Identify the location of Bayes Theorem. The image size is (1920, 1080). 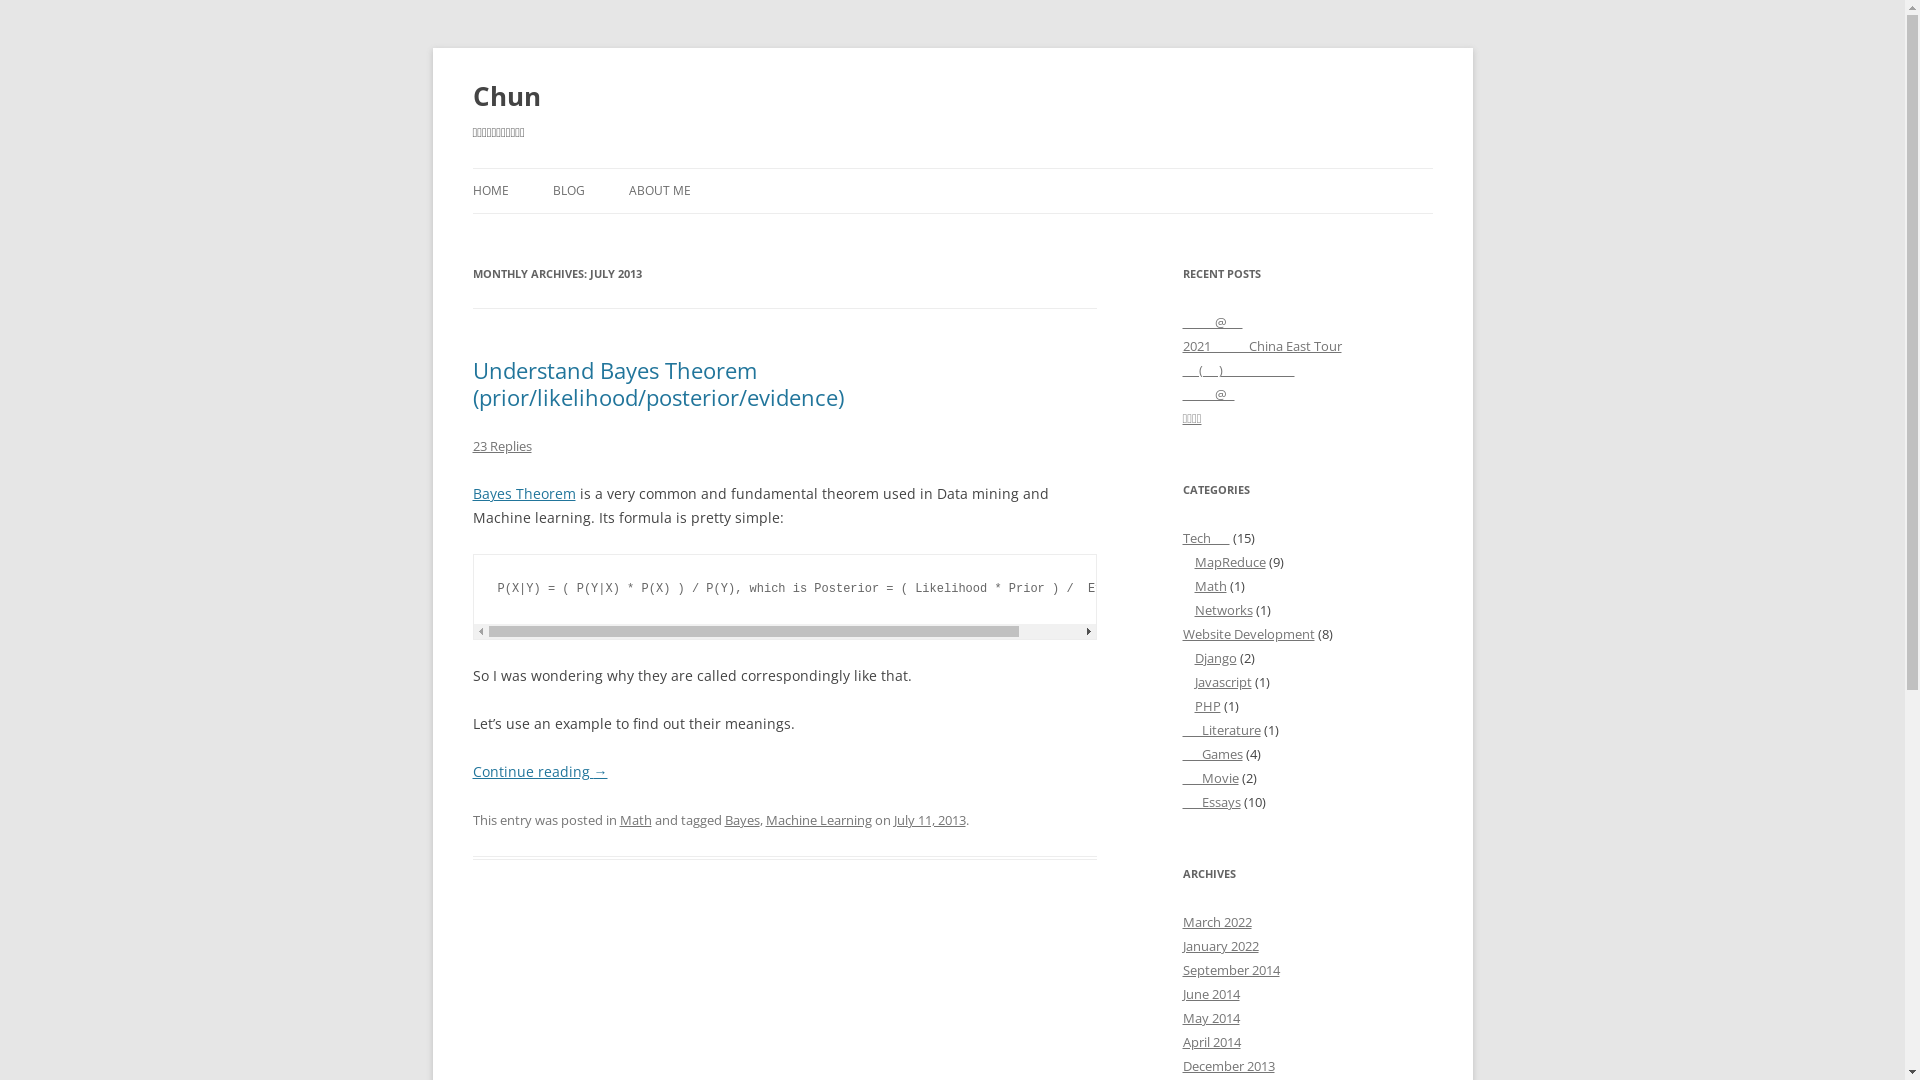
(524, 494).